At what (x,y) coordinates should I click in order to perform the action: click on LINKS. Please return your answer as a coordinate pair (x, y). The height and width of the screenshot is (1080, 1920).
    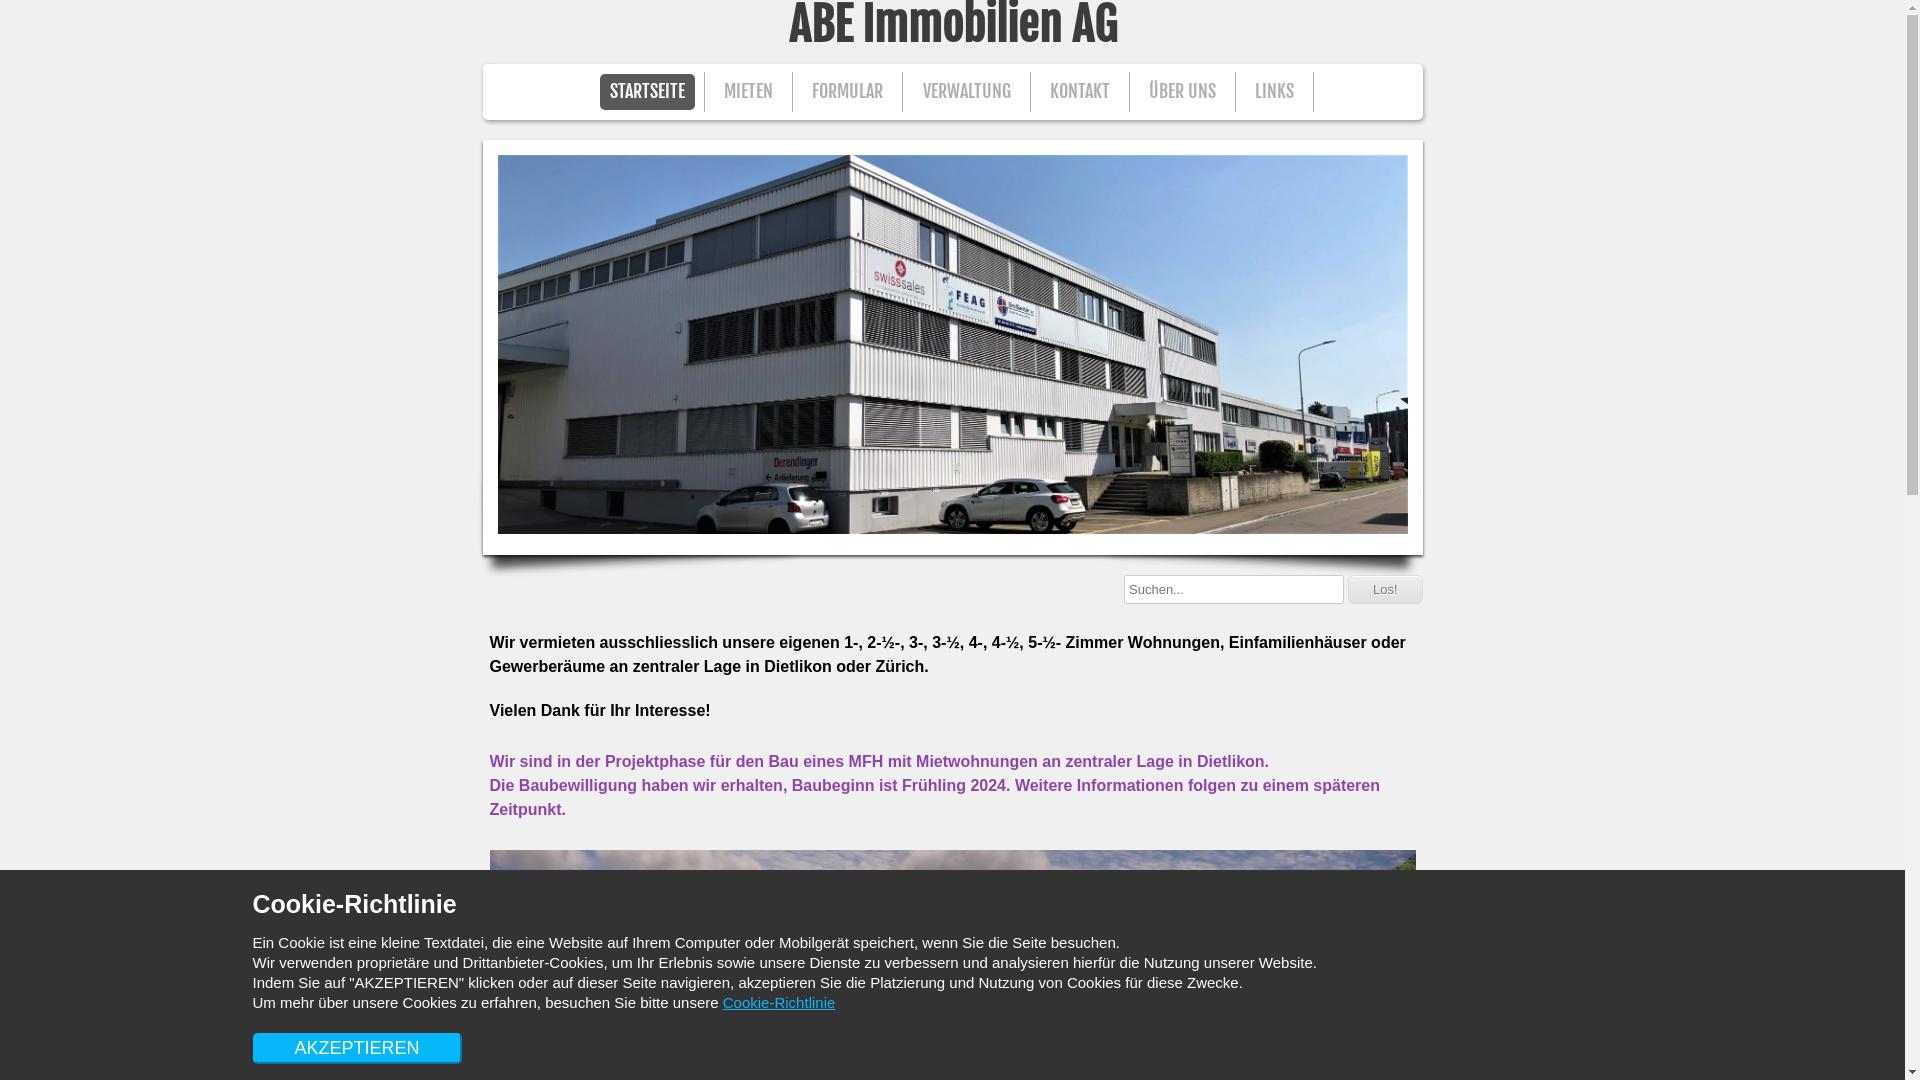
    Looking at the image, I should click on (1274, 92).